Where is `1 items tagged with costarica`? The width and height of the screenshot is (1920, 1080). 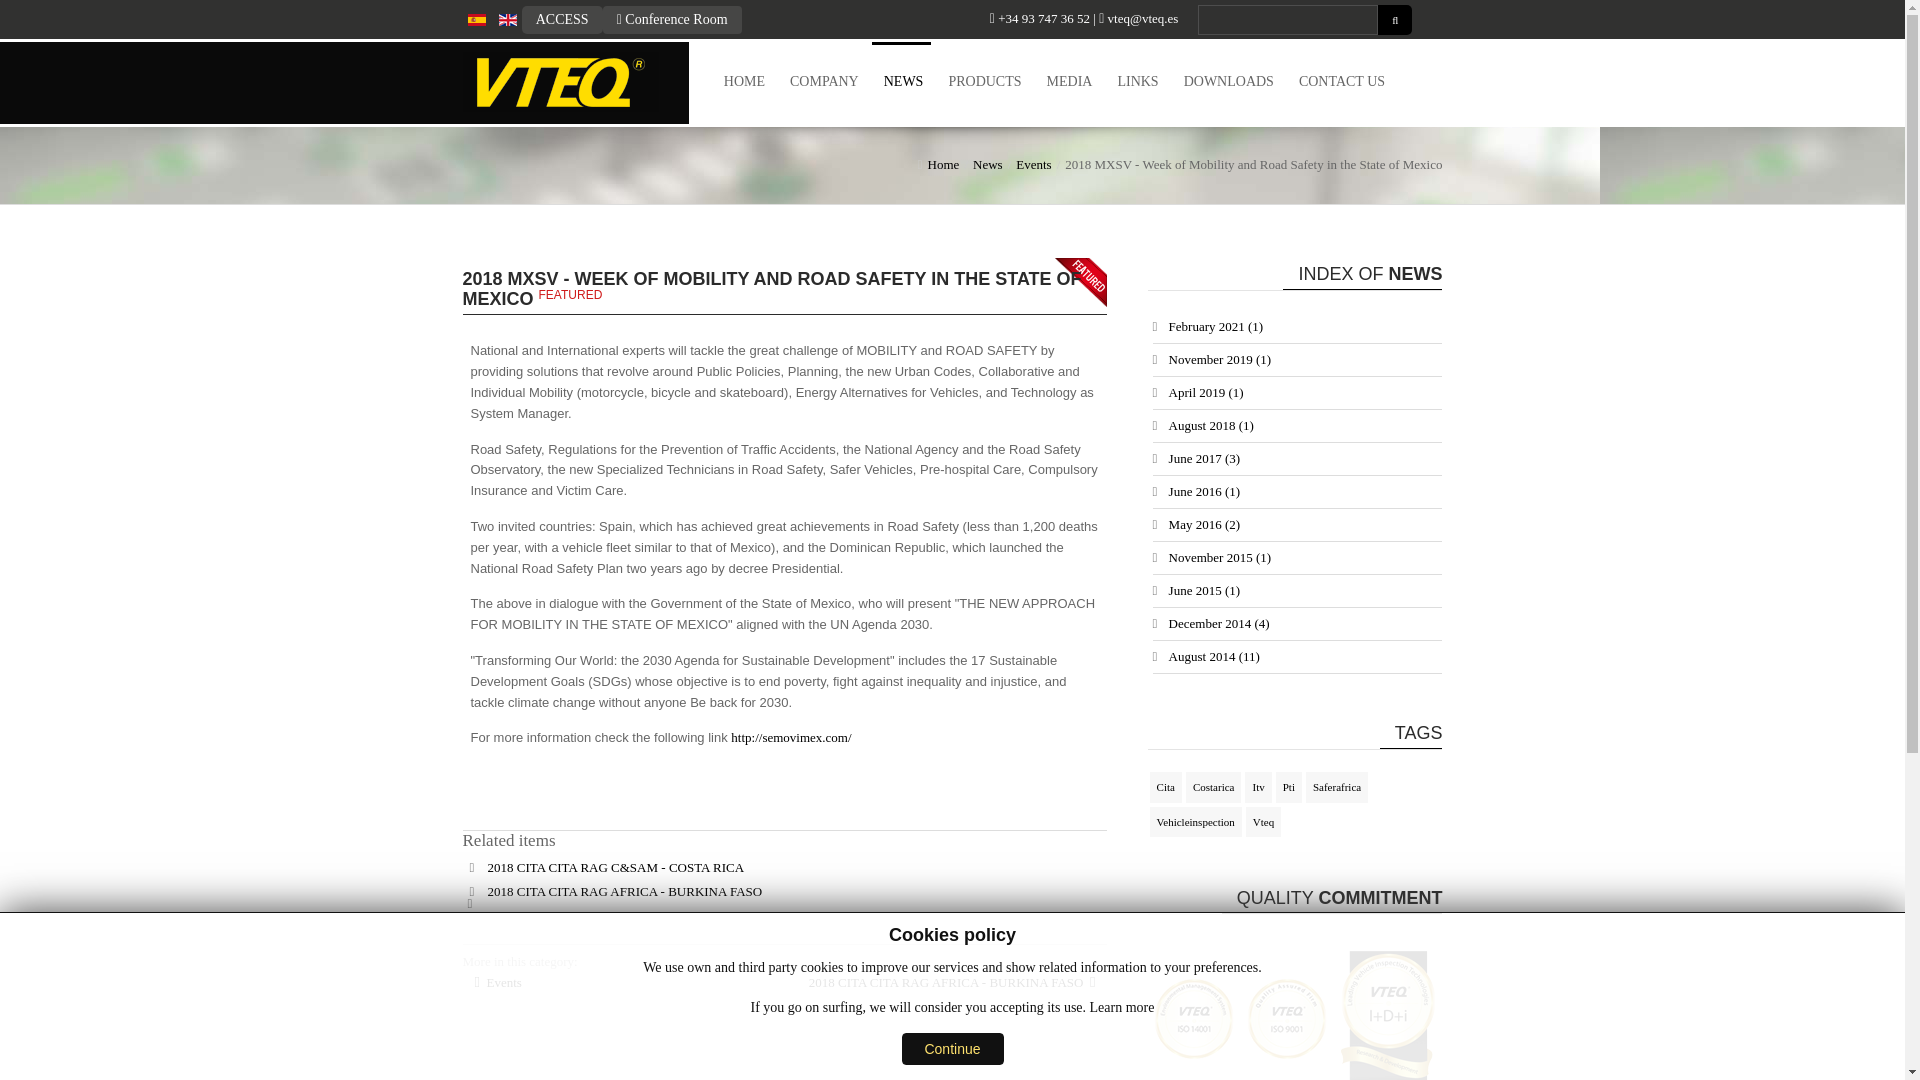 1 items tagged with costarica is located at coordinates (1214, 788).